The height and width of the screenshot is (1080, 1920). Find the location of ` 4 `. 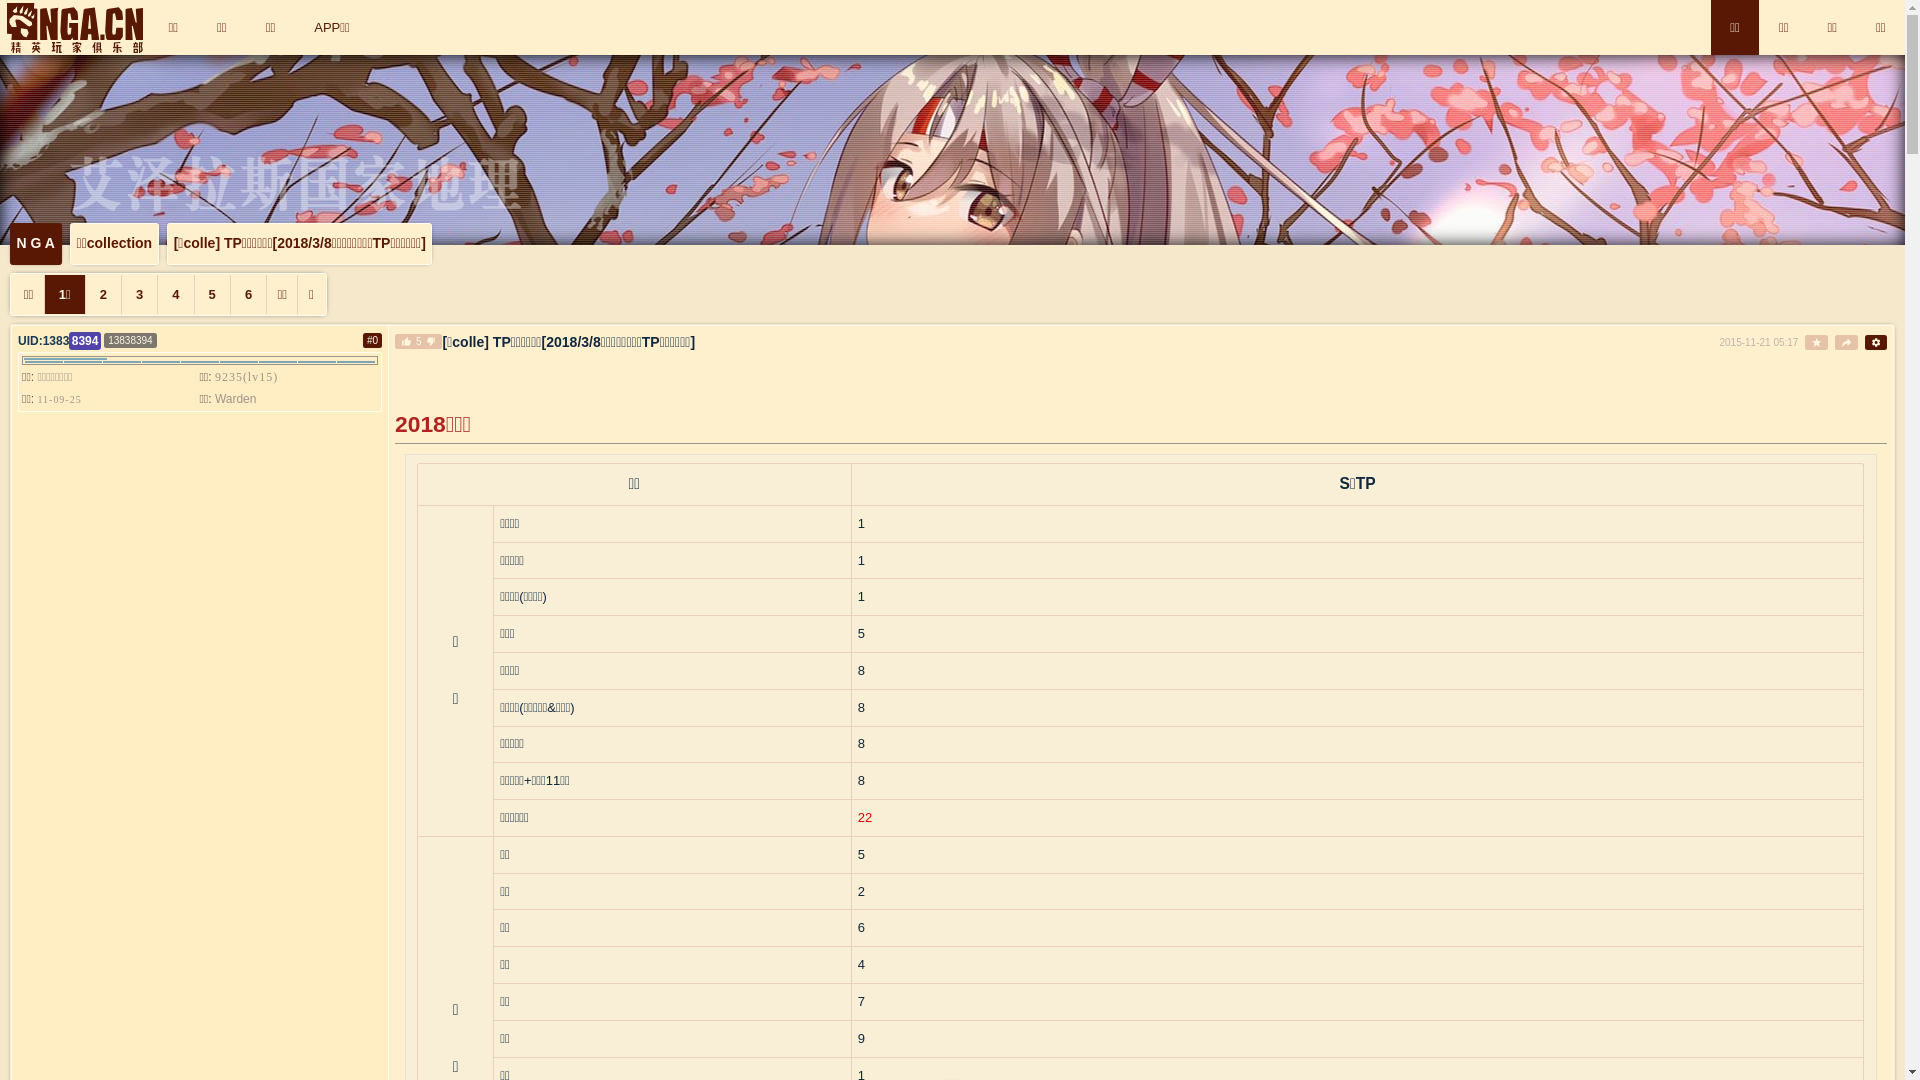

 4  is located at coordinates (175, 294).